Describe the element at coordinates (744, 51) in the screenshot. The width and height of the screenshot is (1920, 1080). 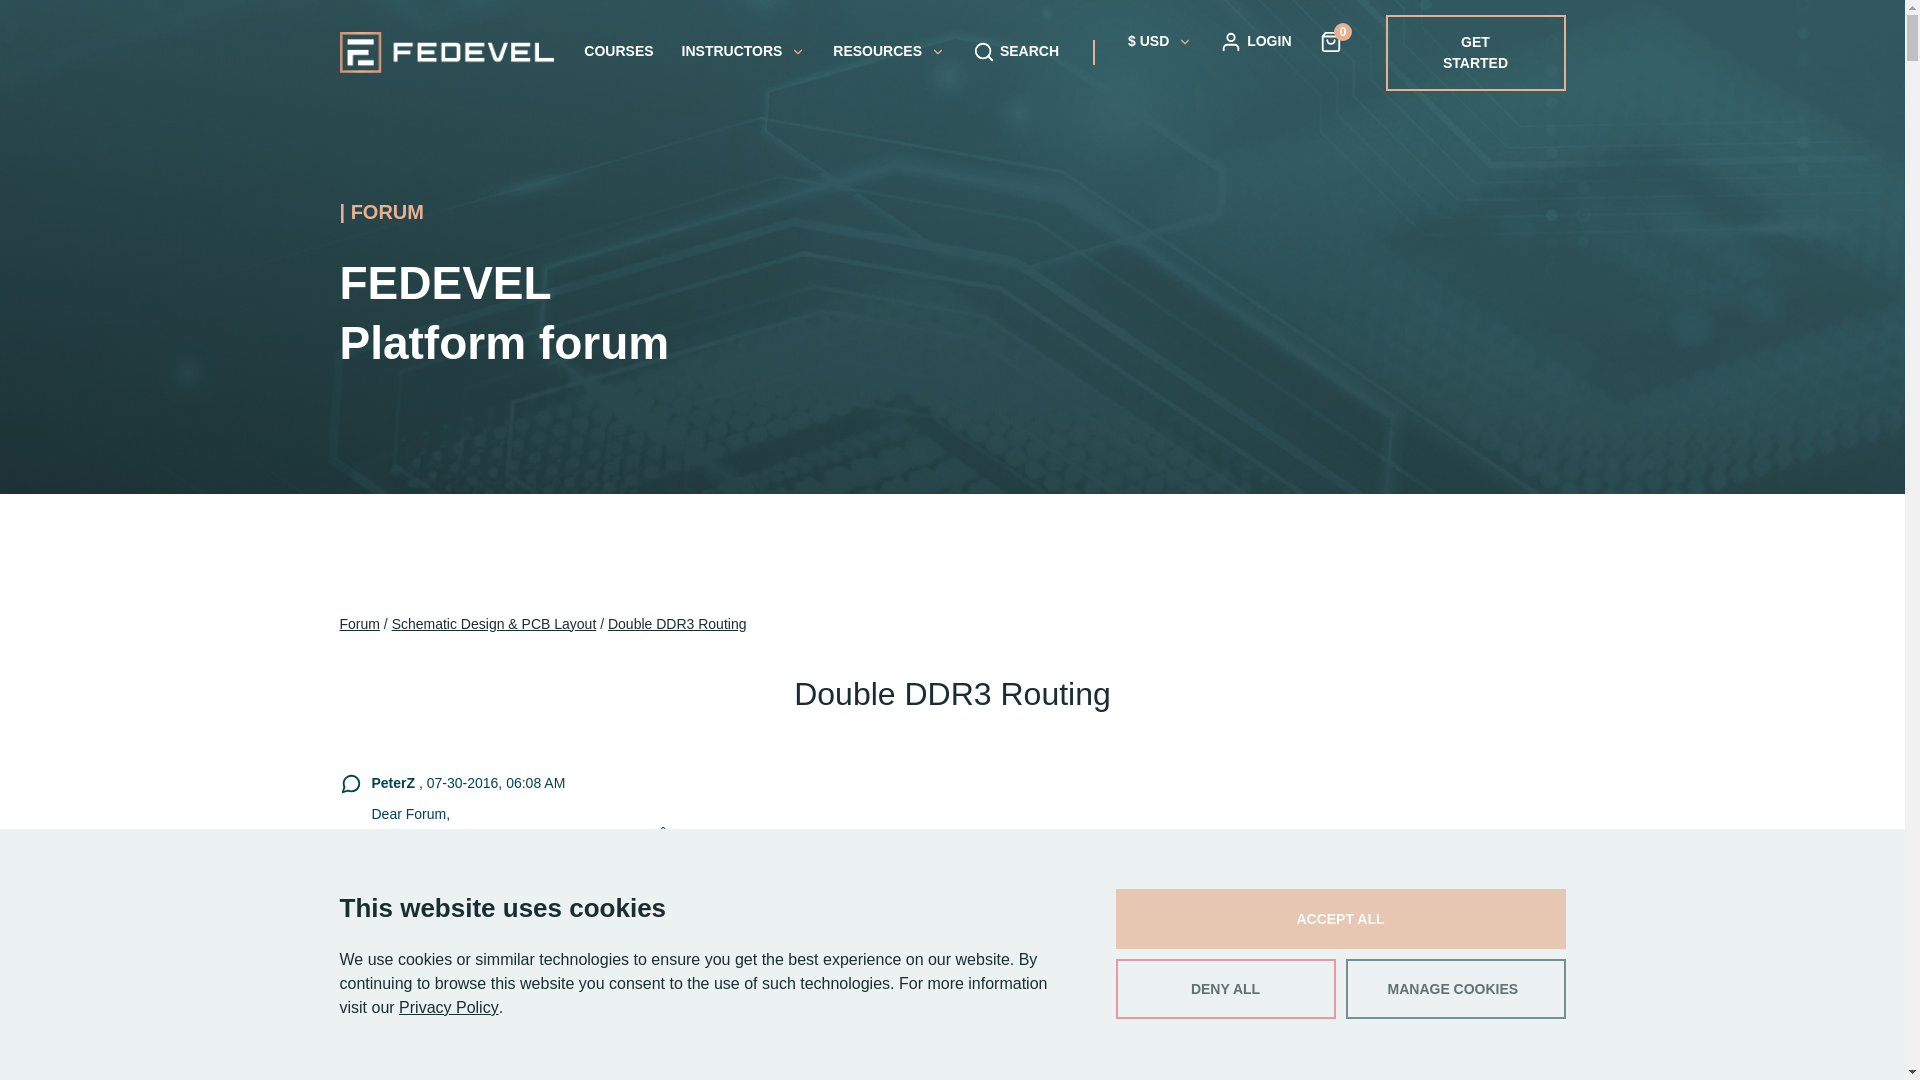
I see `INSTRUCTORS ` at that location.